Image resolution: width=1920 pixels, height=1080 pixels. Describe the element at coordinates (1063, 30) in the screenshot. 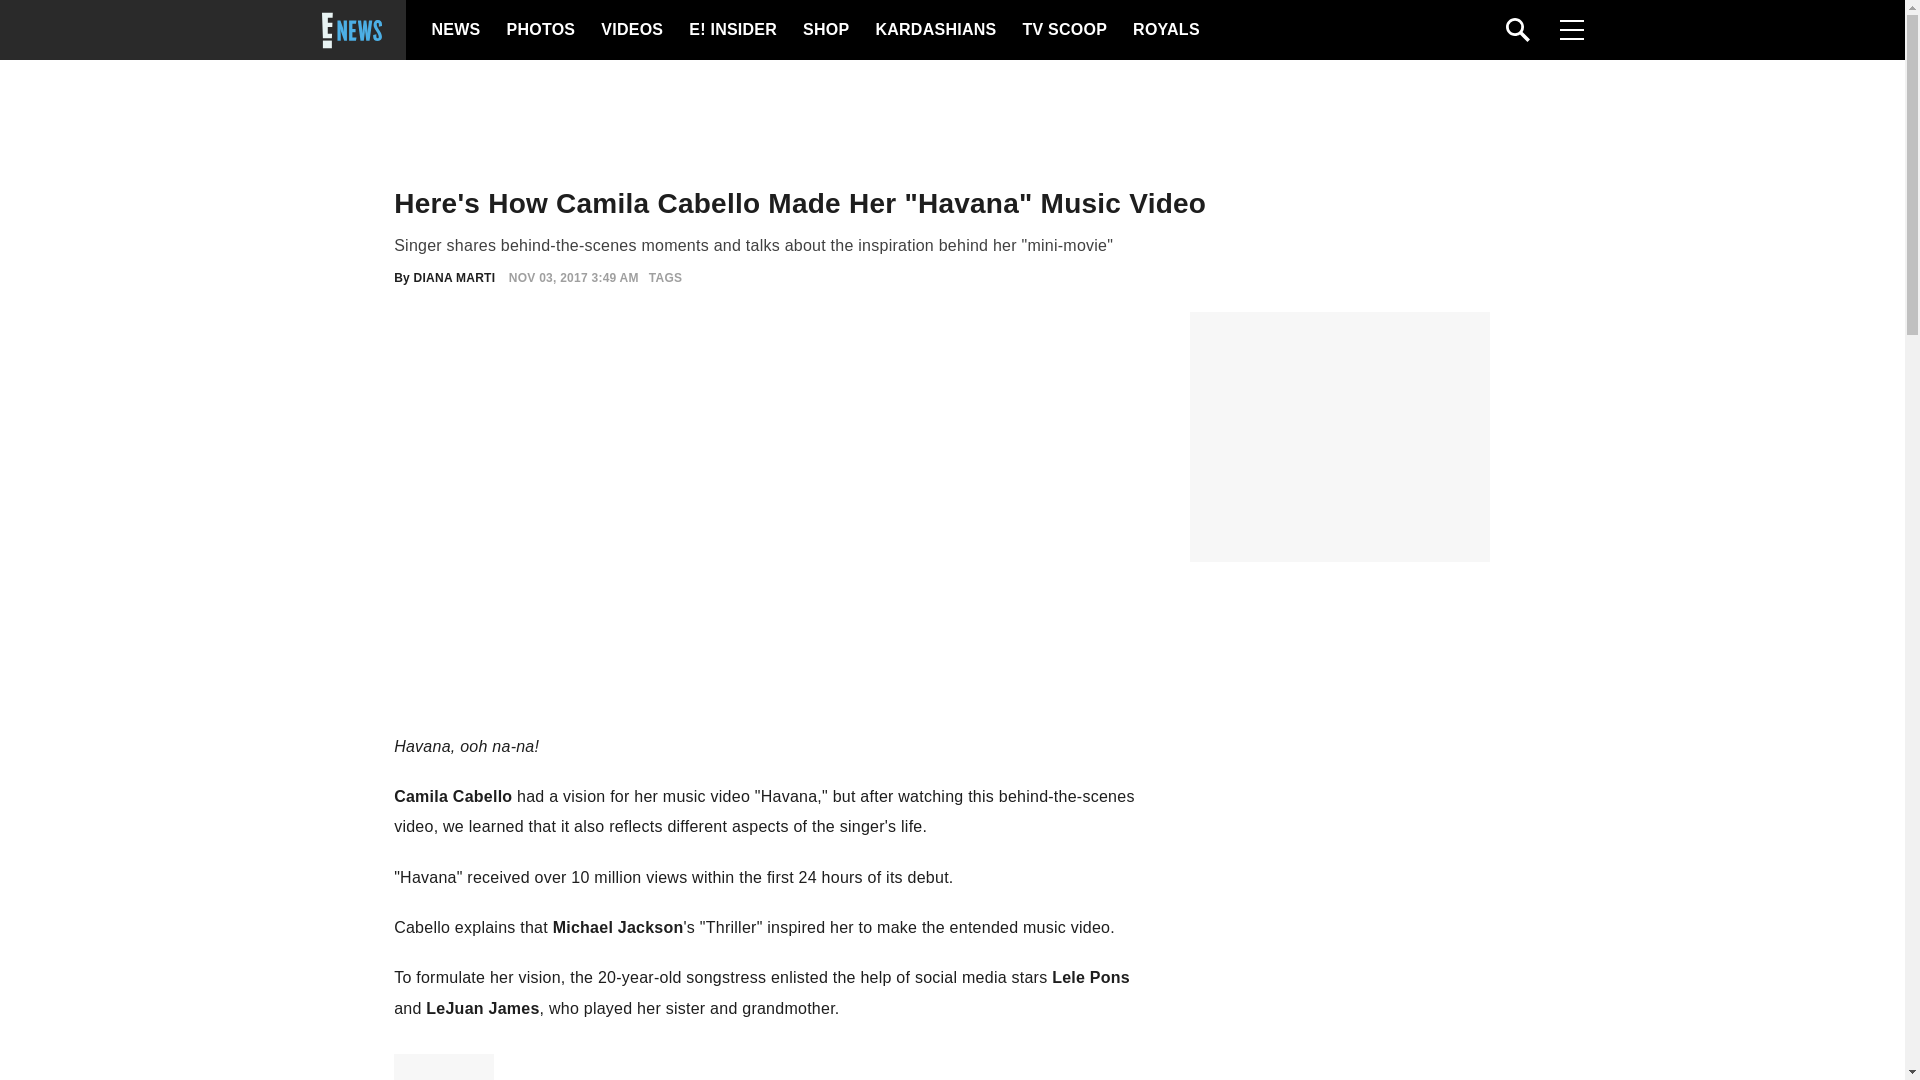

I see `TV SCOOP` at that location.